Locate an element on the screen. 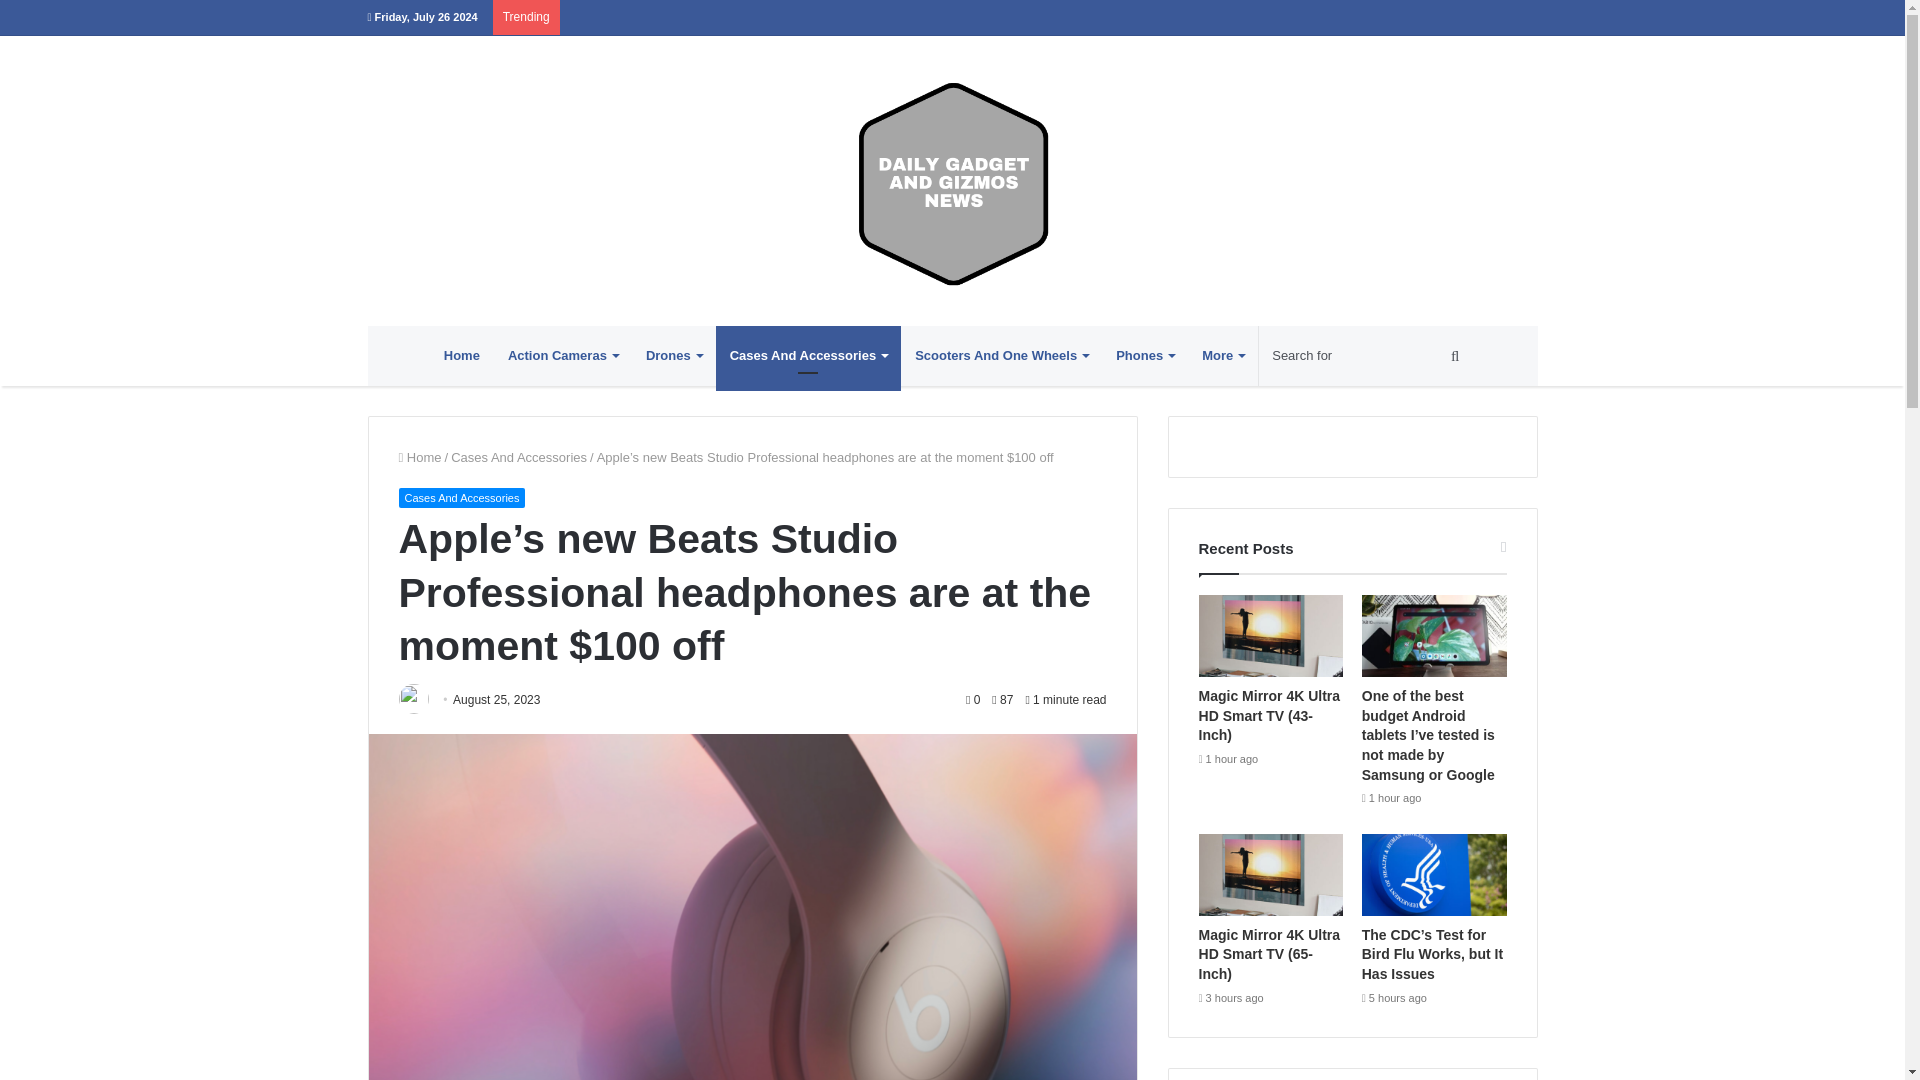  Cases And Accessories is located at coordinates (519, 458).